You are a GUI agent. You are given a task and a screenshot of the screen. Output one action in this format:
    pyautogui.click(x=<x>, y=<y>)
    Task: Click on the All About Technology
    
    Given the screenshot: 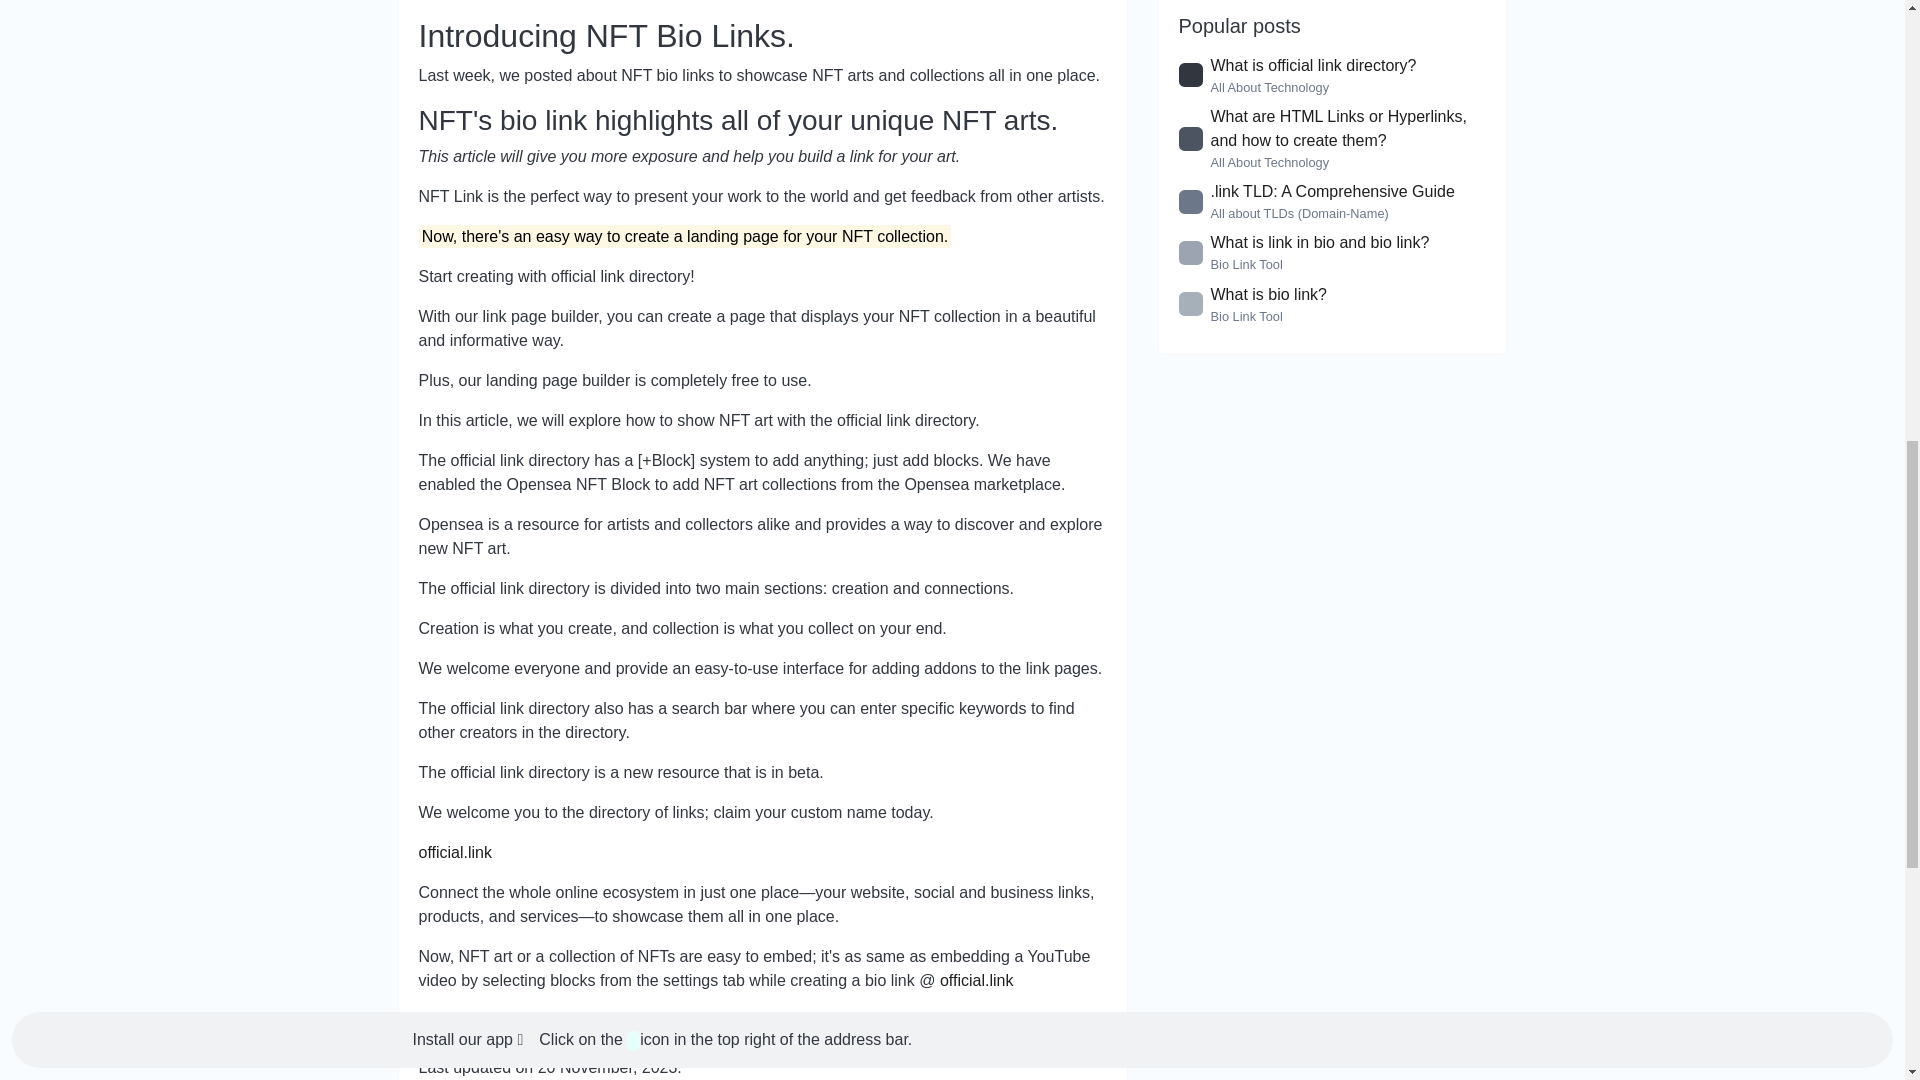 What is the action you would take?
    pyautogui.click(x=1268, y=162)
    